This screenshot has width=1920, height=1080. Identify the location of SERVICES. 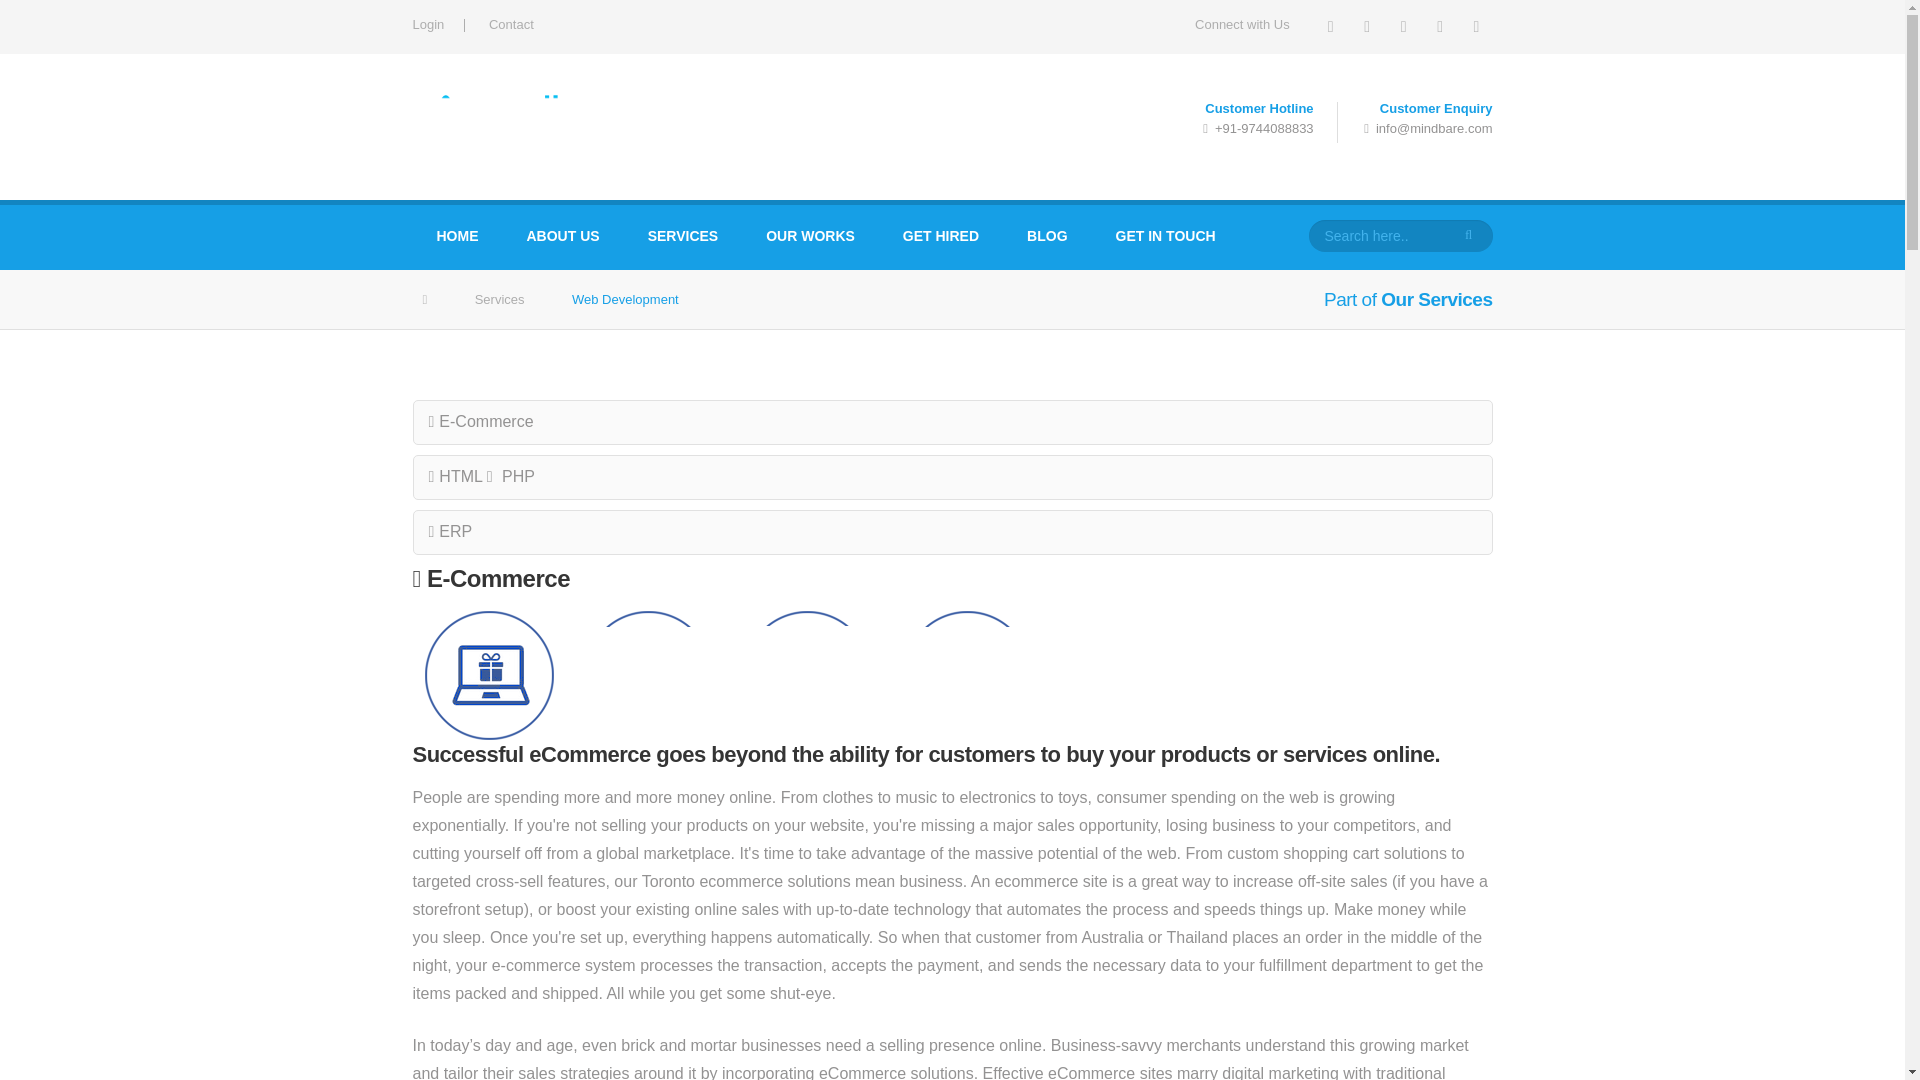
(684, 238).